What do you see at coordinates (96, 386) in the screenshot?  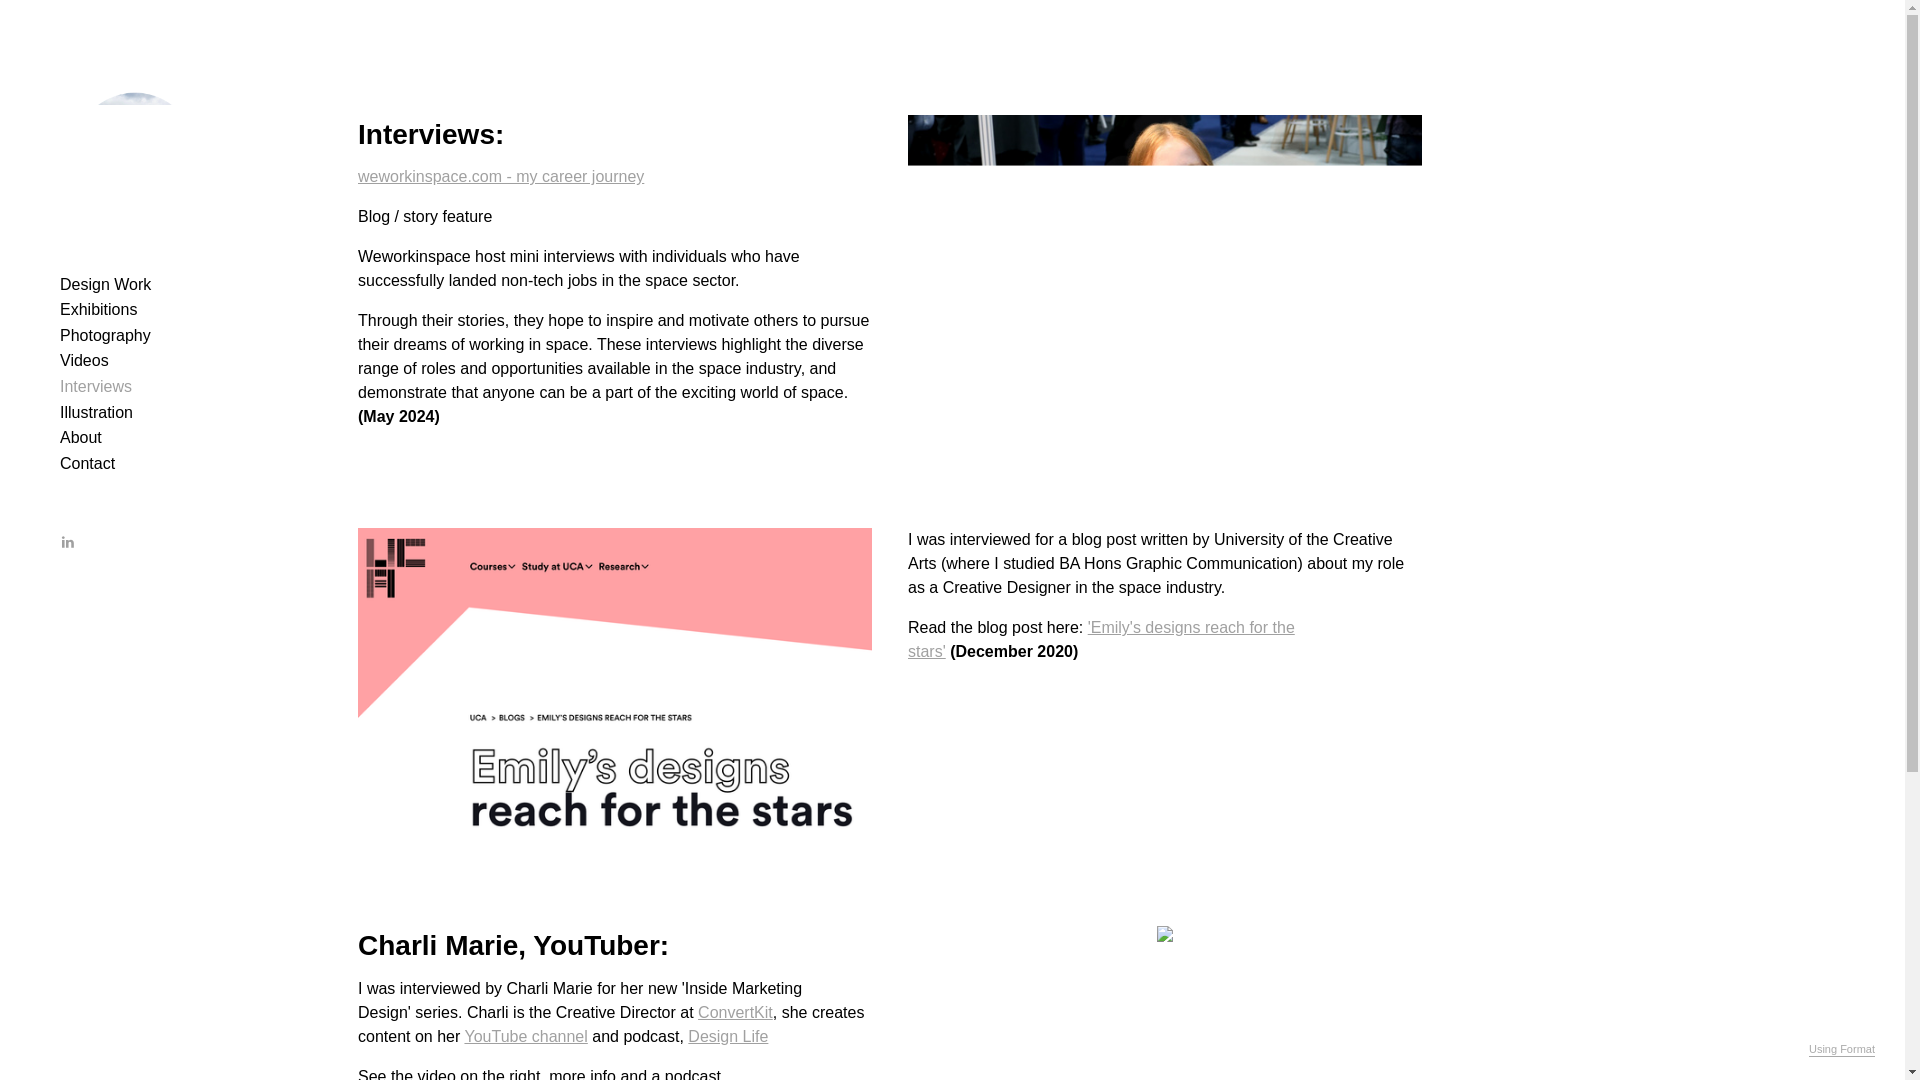 I see `Interviews` at bounding box center [96, 386].